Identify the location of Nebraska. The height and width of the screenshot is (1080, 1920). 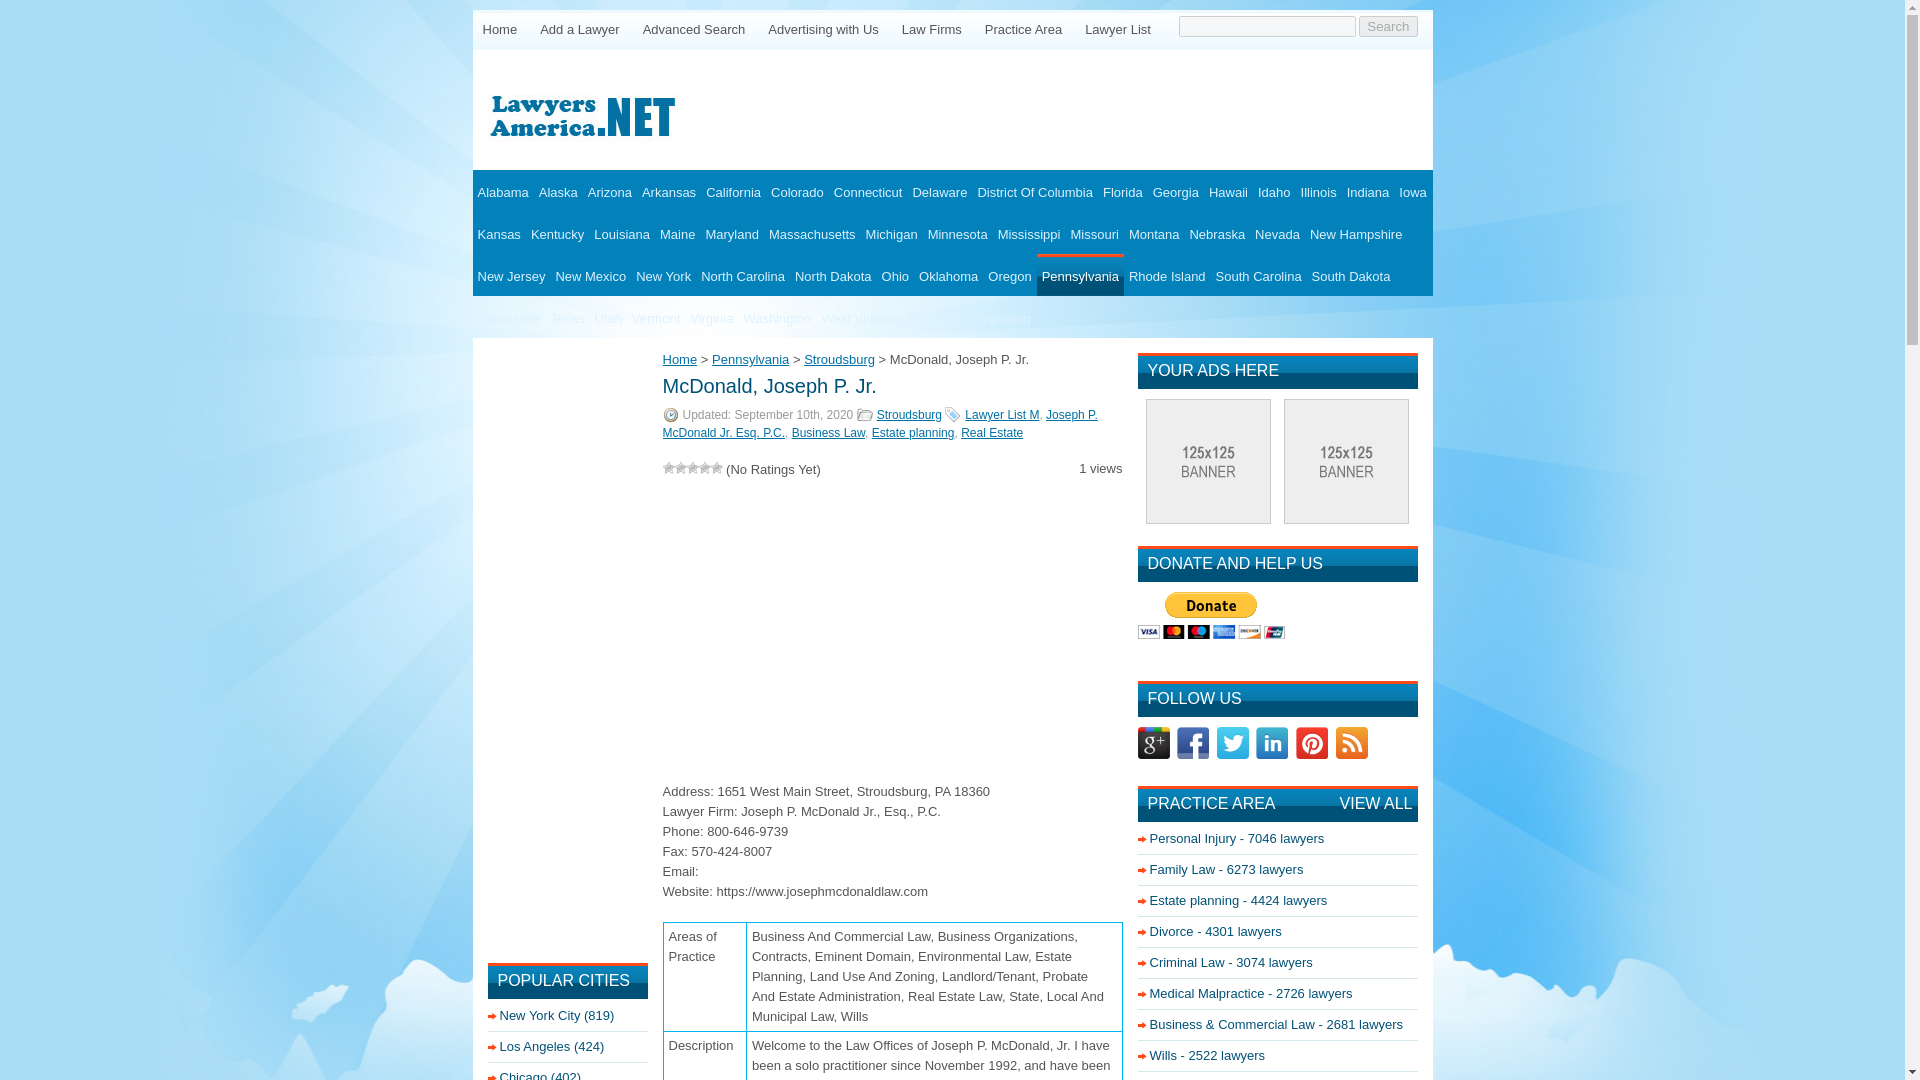
(1216, 232).